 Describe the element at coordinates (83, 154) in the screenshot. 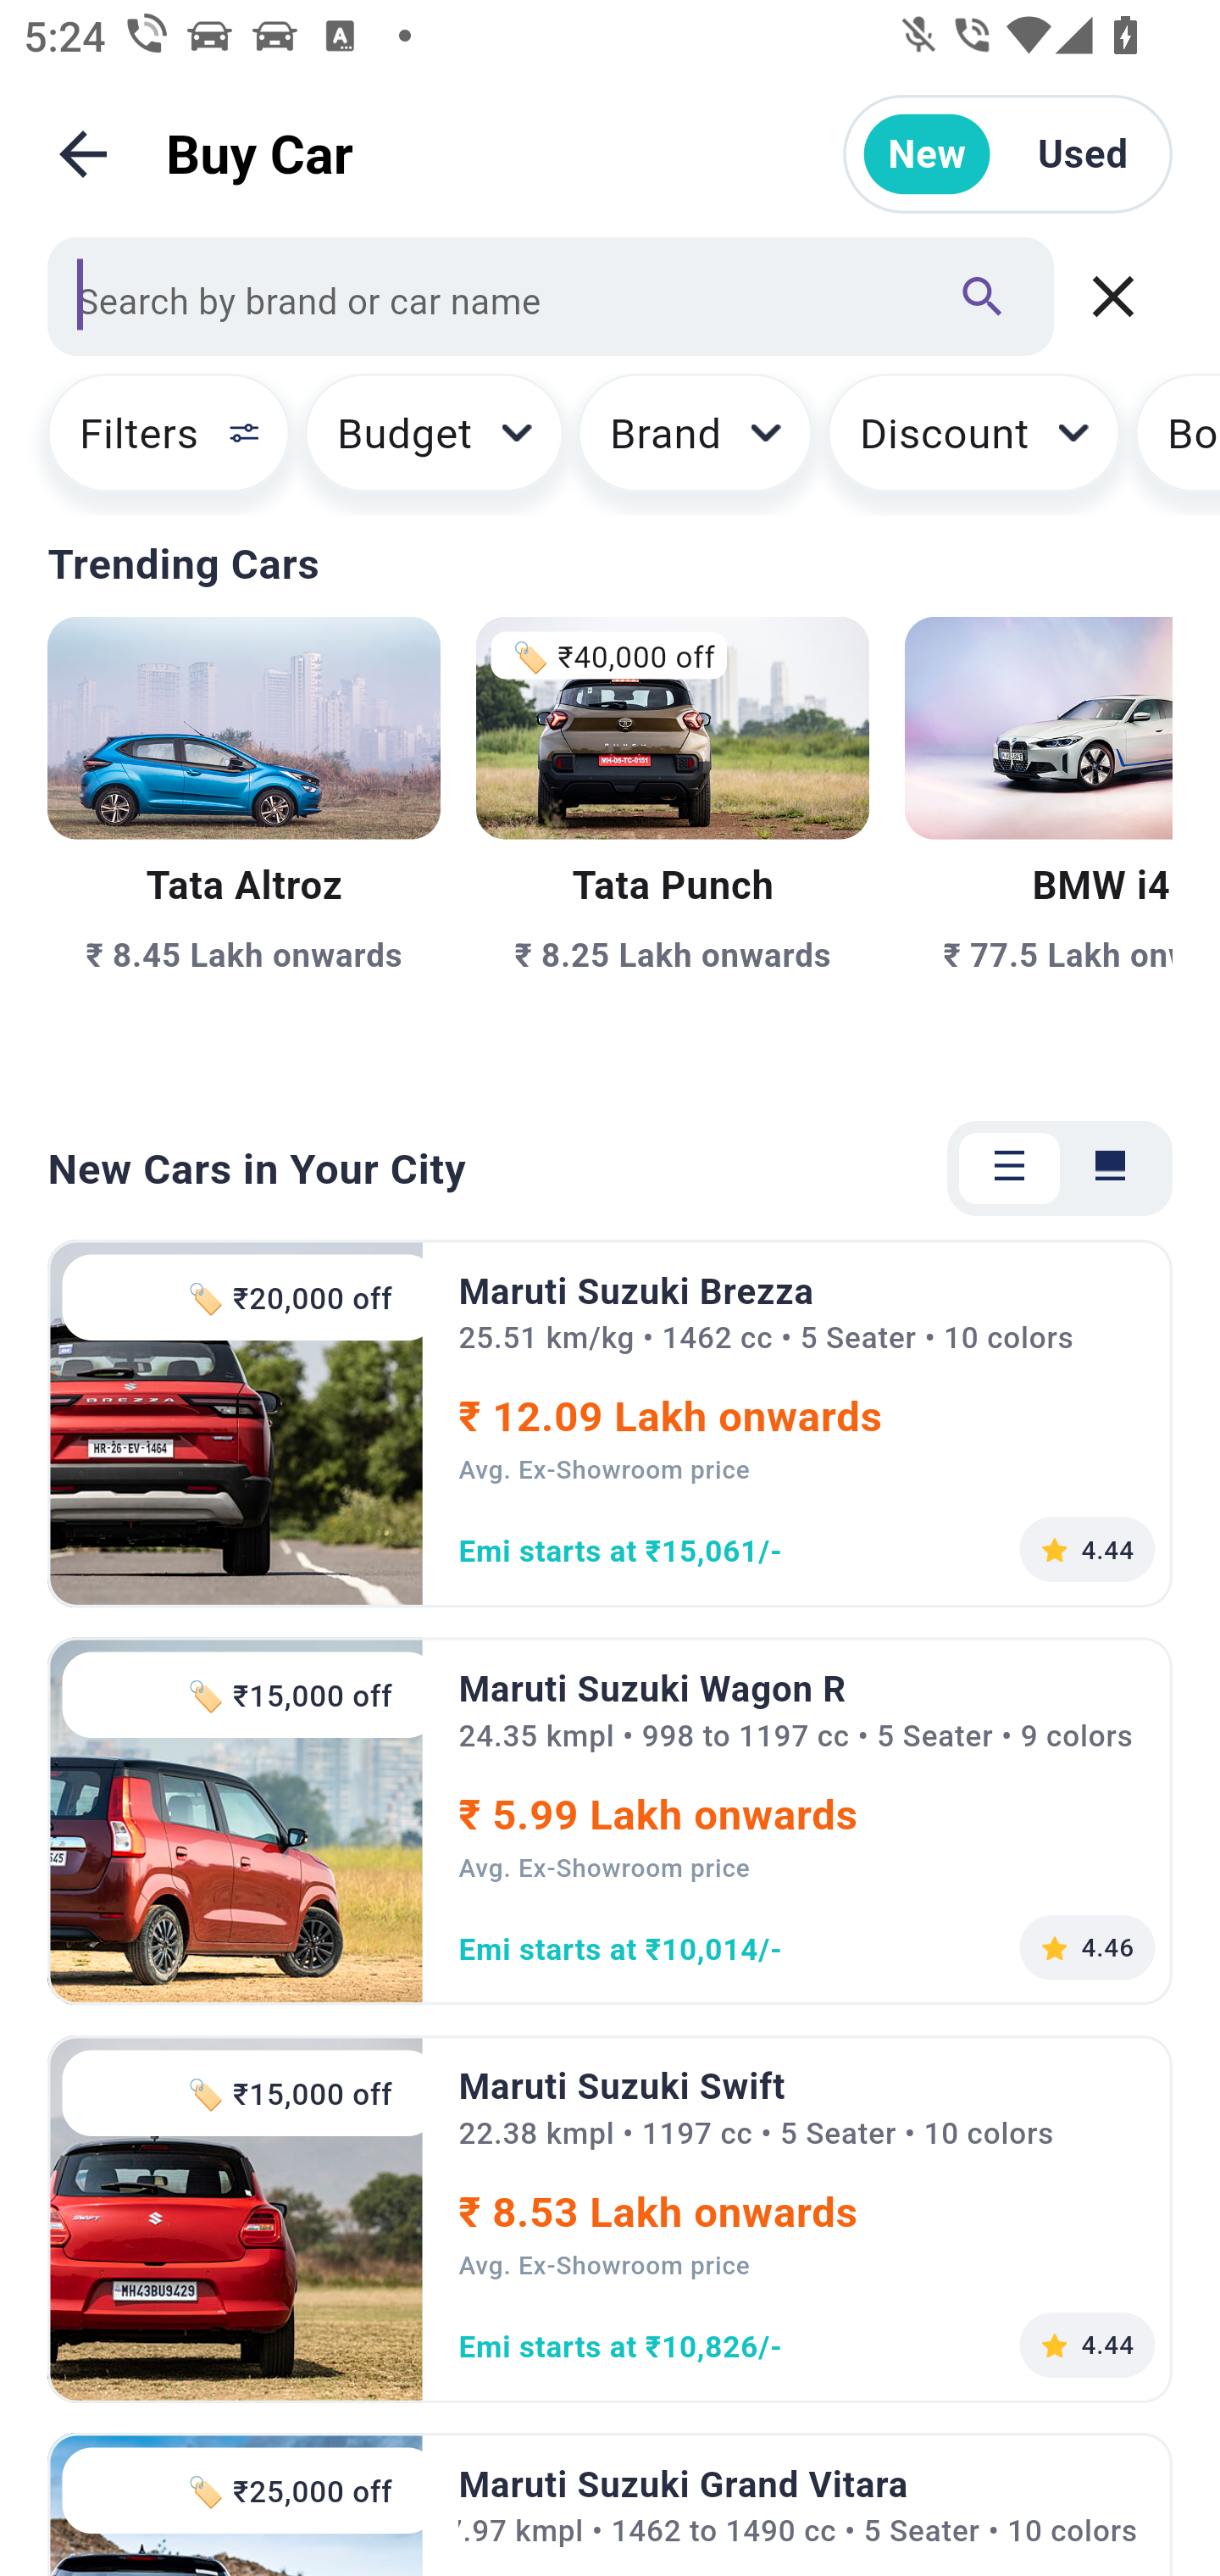

I see `Back` at that location.